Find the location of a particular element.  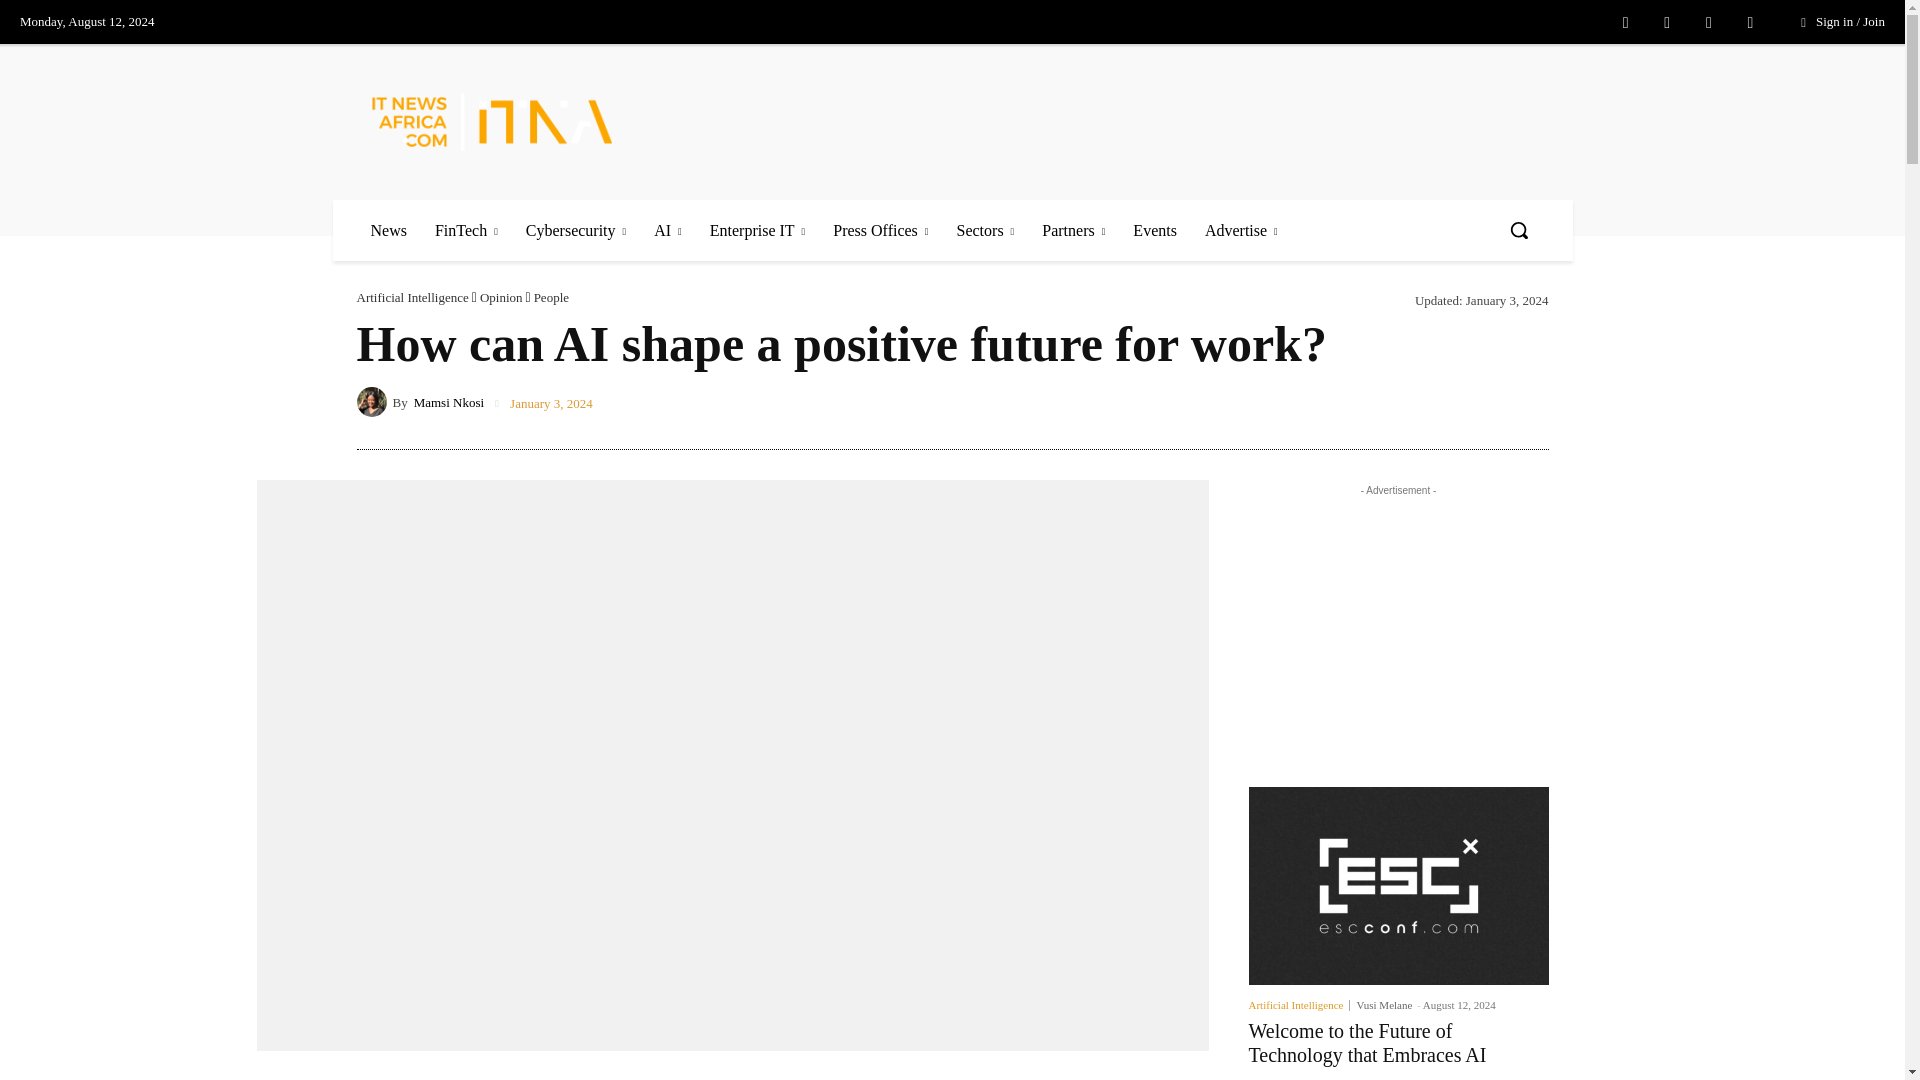

FinTech is located at coordinates (466, 230).